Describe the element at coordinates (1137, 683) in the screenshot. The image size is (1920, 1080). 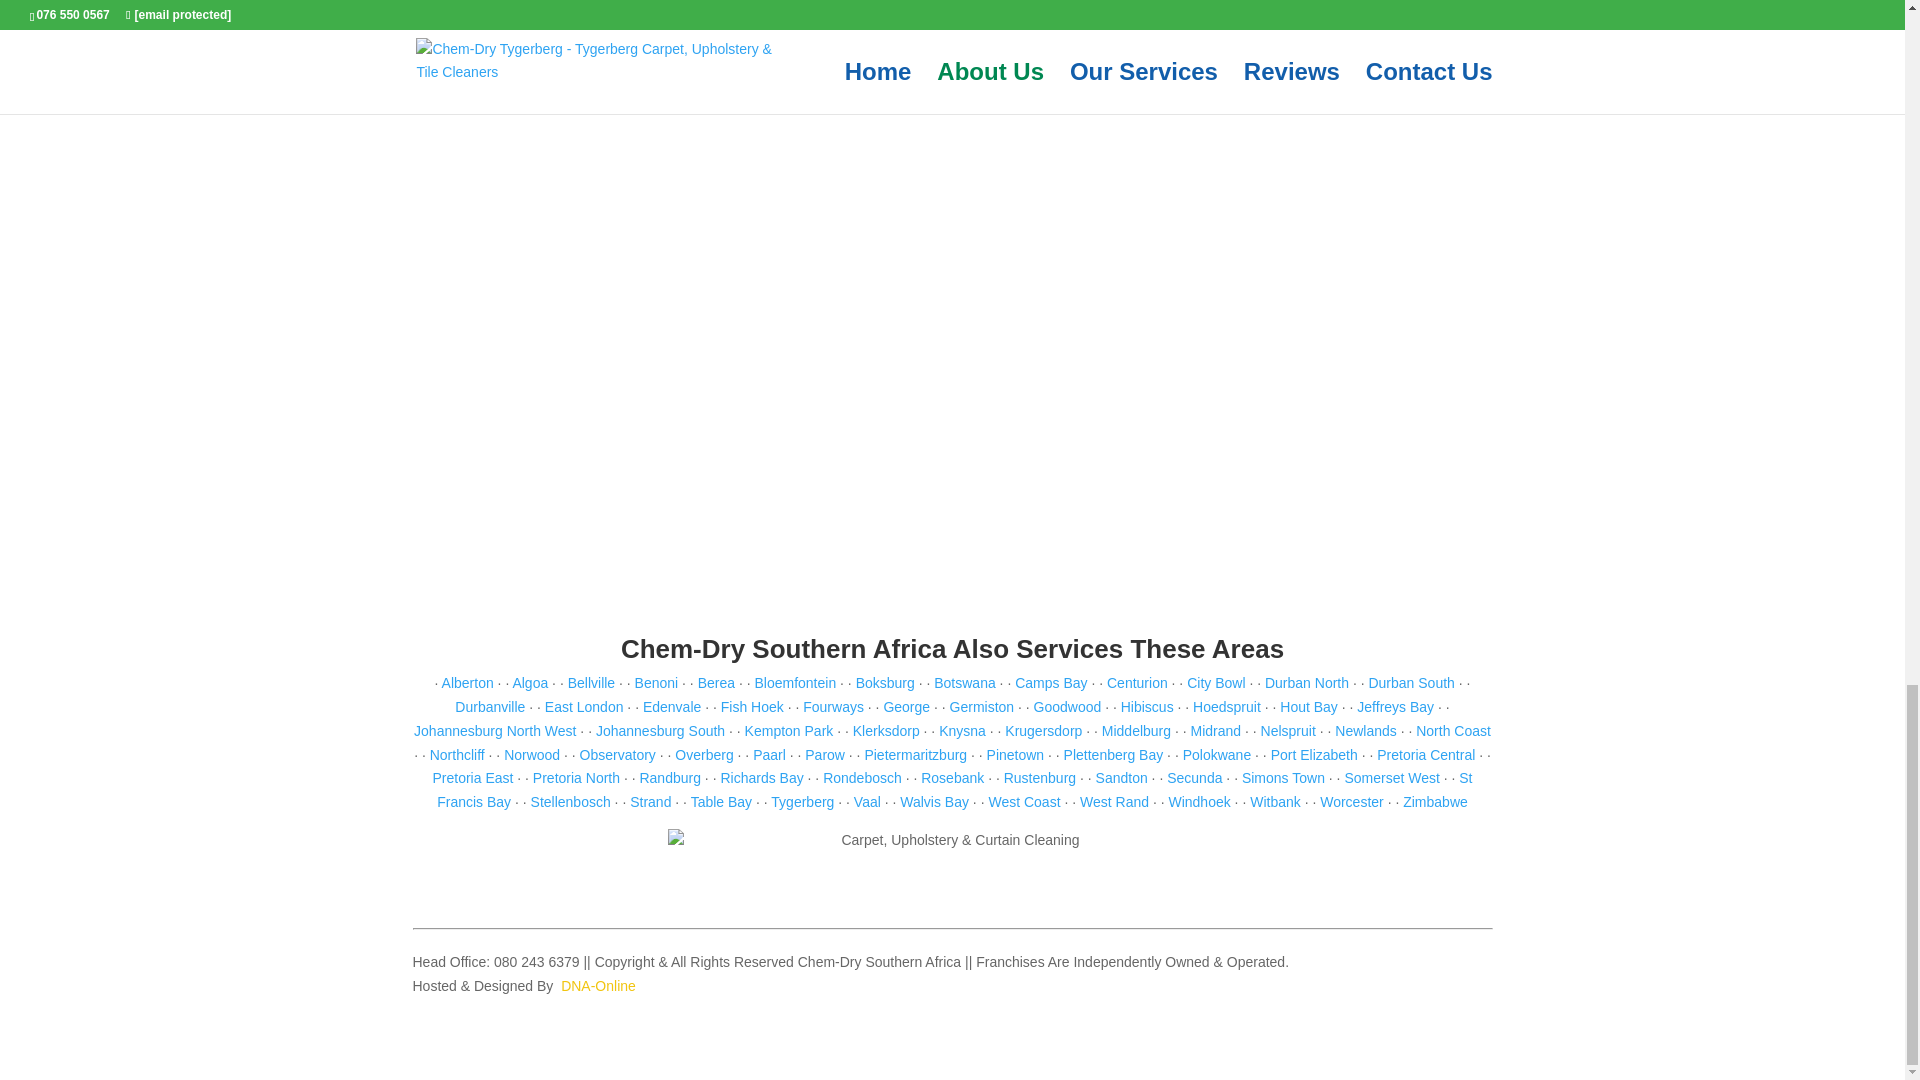
I see `Centurion` at that location.